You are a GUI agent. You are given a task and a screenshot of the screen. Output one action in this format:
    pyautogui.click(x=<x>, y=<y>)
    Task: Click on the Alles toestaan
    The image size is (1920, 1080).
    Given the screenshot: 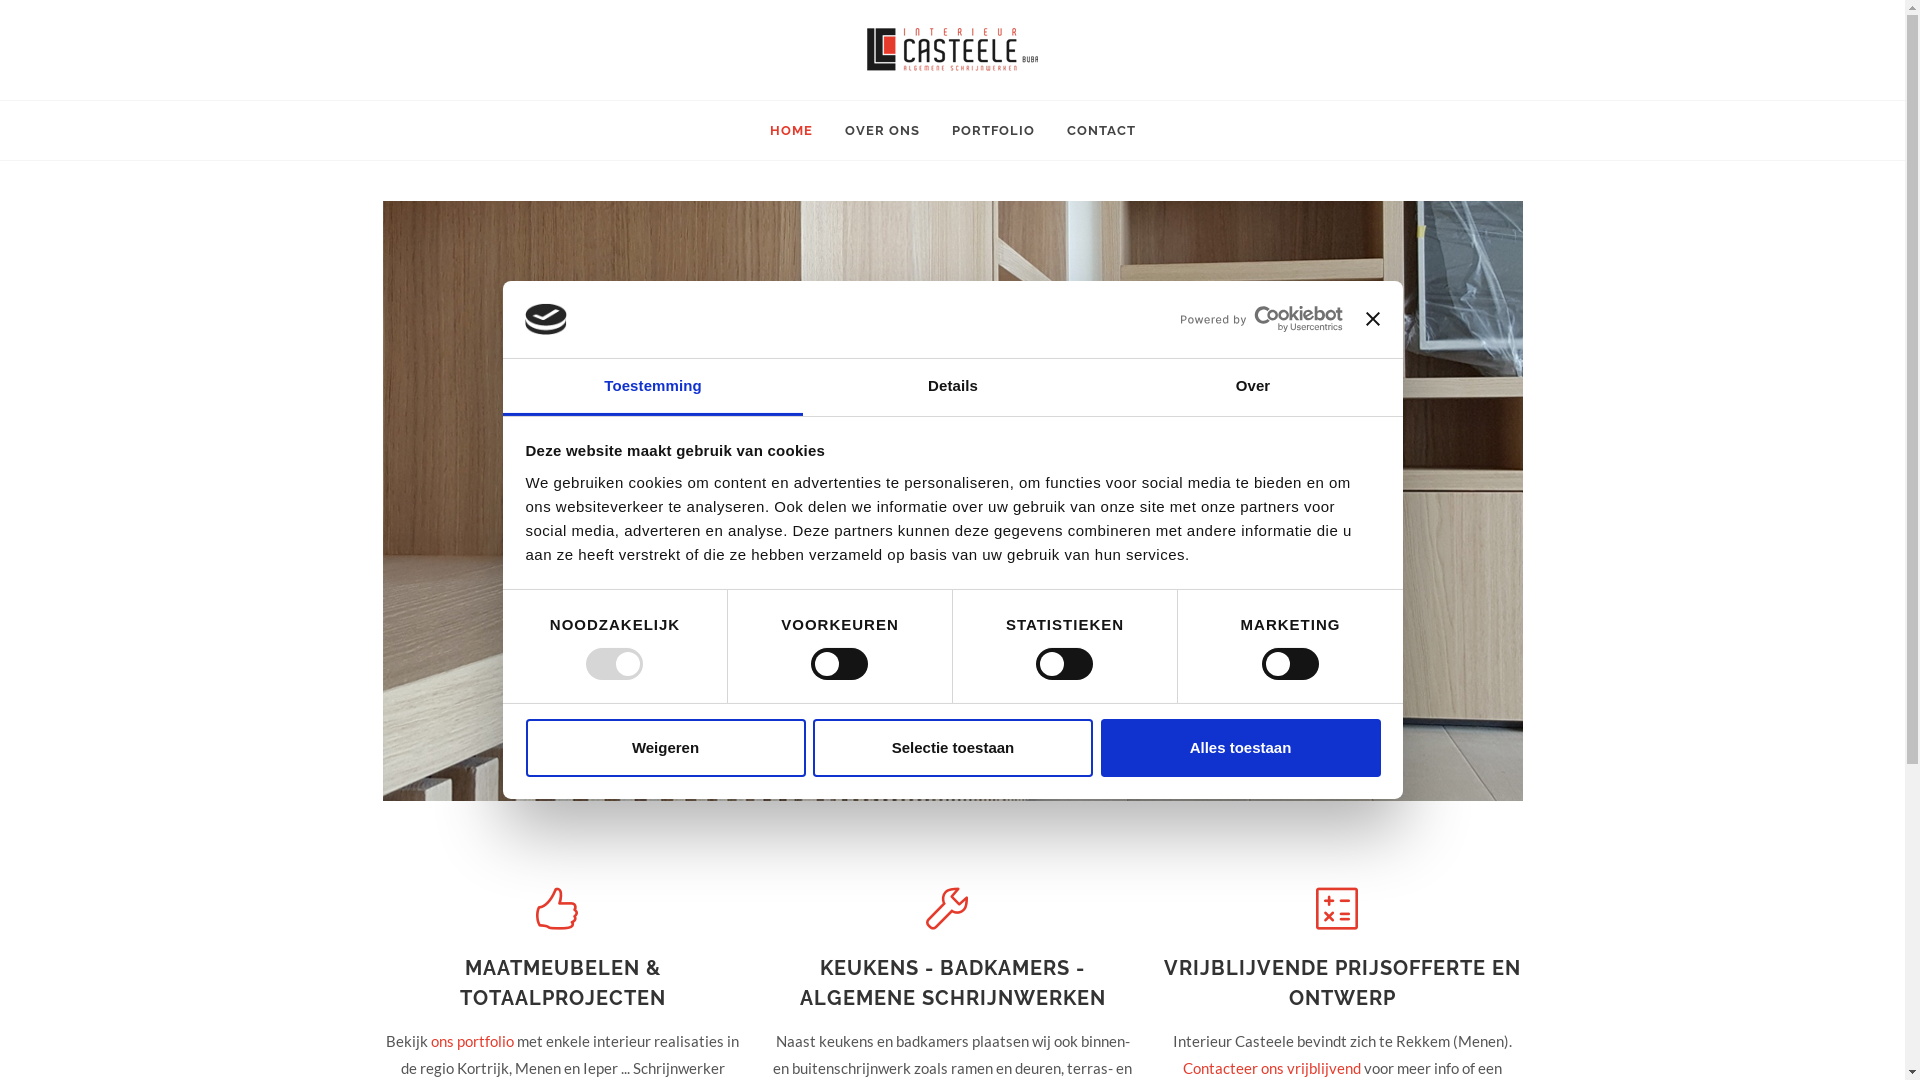 What is the action you would take?
    pyautogui.click(x=1240, y=748)
    